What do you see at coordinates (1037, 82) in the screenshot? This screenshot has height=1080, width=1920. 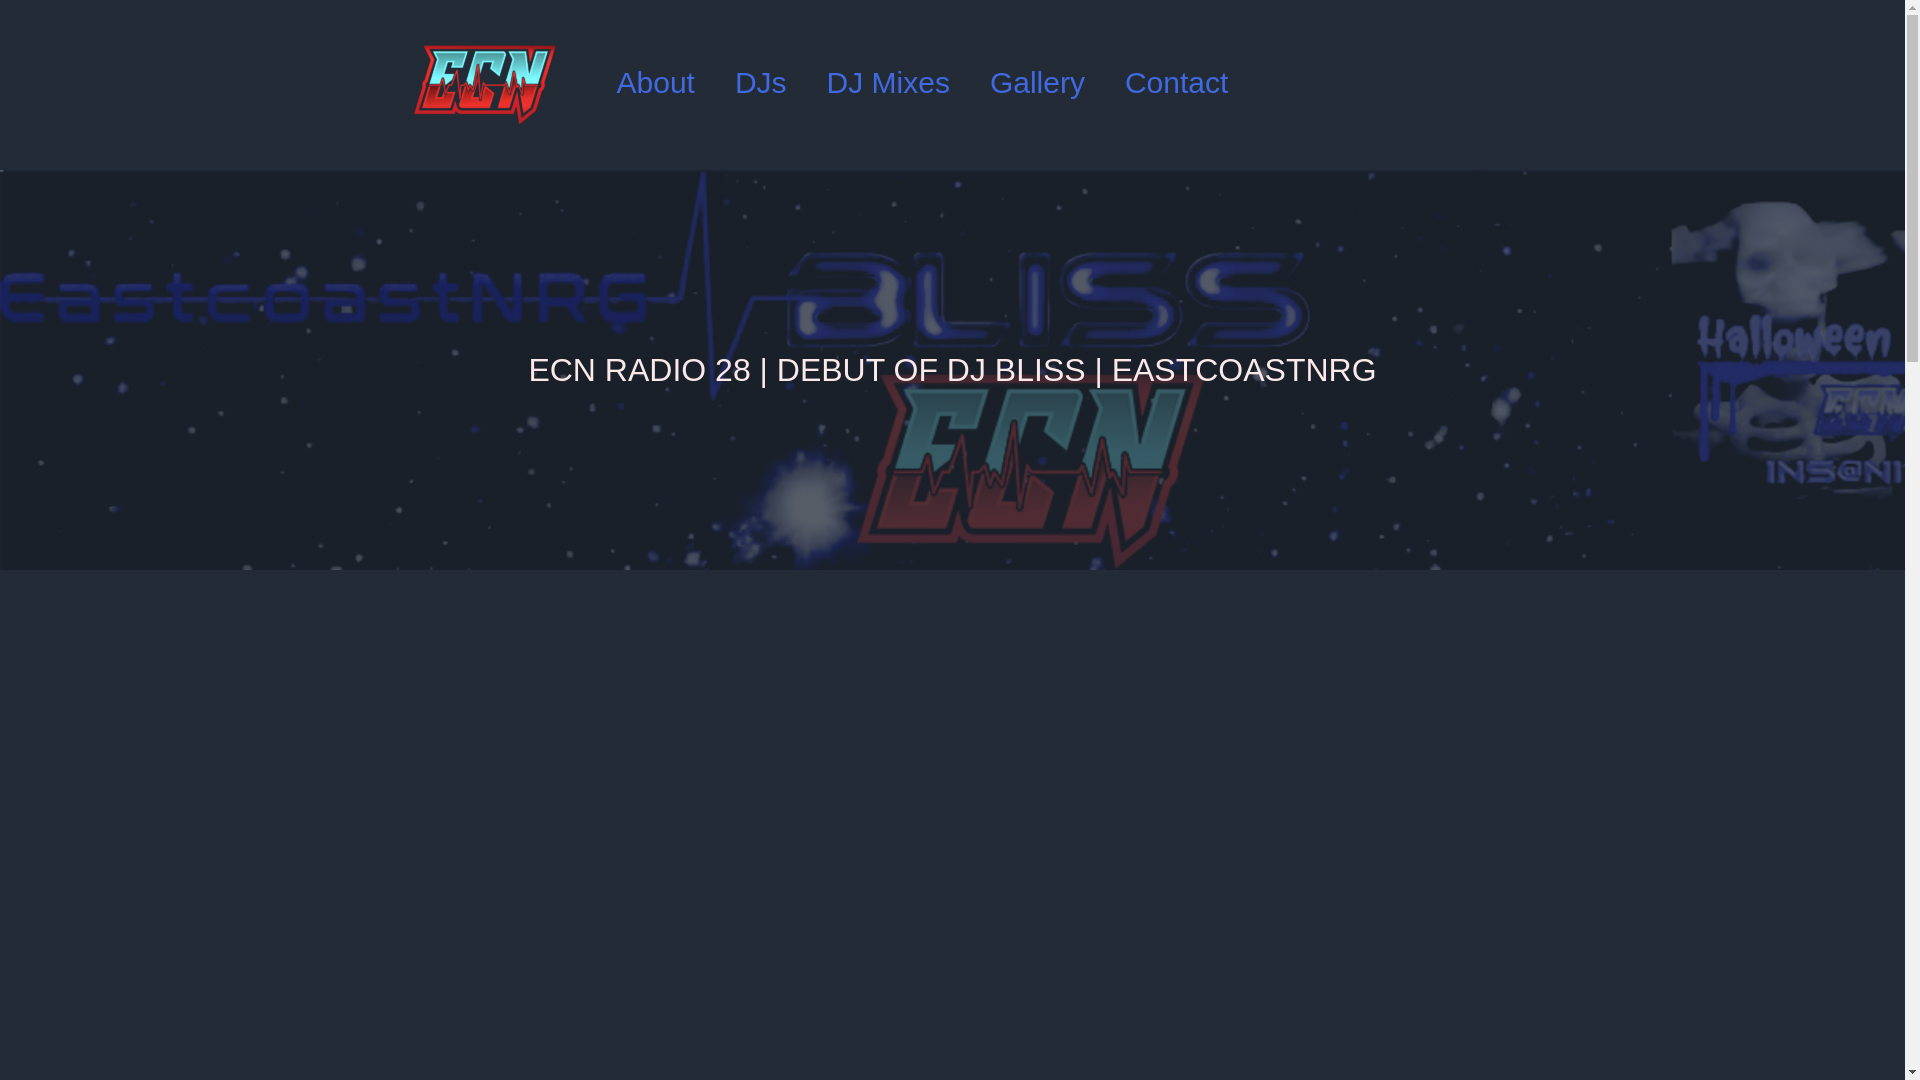 I see `Gallery` at bounding box center [1037, 82].